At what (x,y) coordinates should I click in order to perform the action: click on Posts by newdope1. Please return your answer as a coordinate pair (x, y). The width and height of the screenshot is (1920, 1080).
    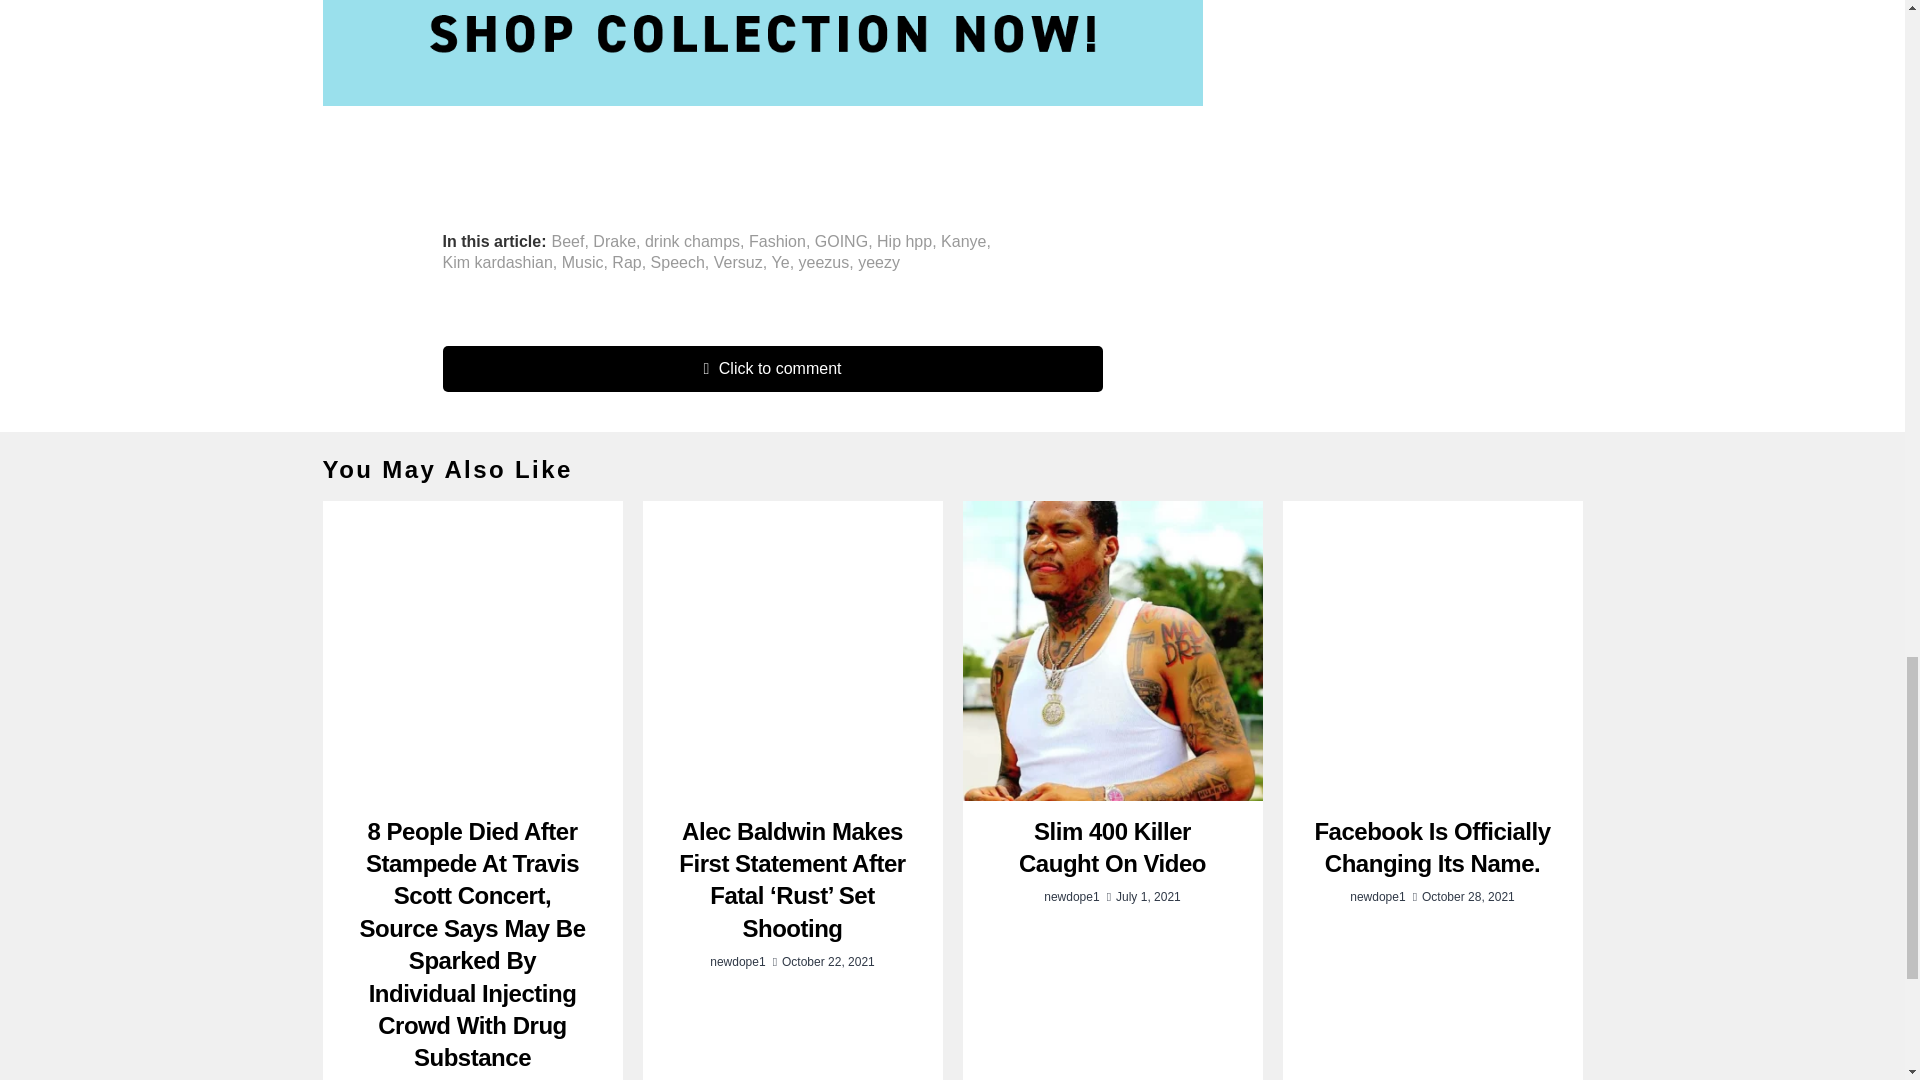
    Looking at the image, I should click on (1377, 896).